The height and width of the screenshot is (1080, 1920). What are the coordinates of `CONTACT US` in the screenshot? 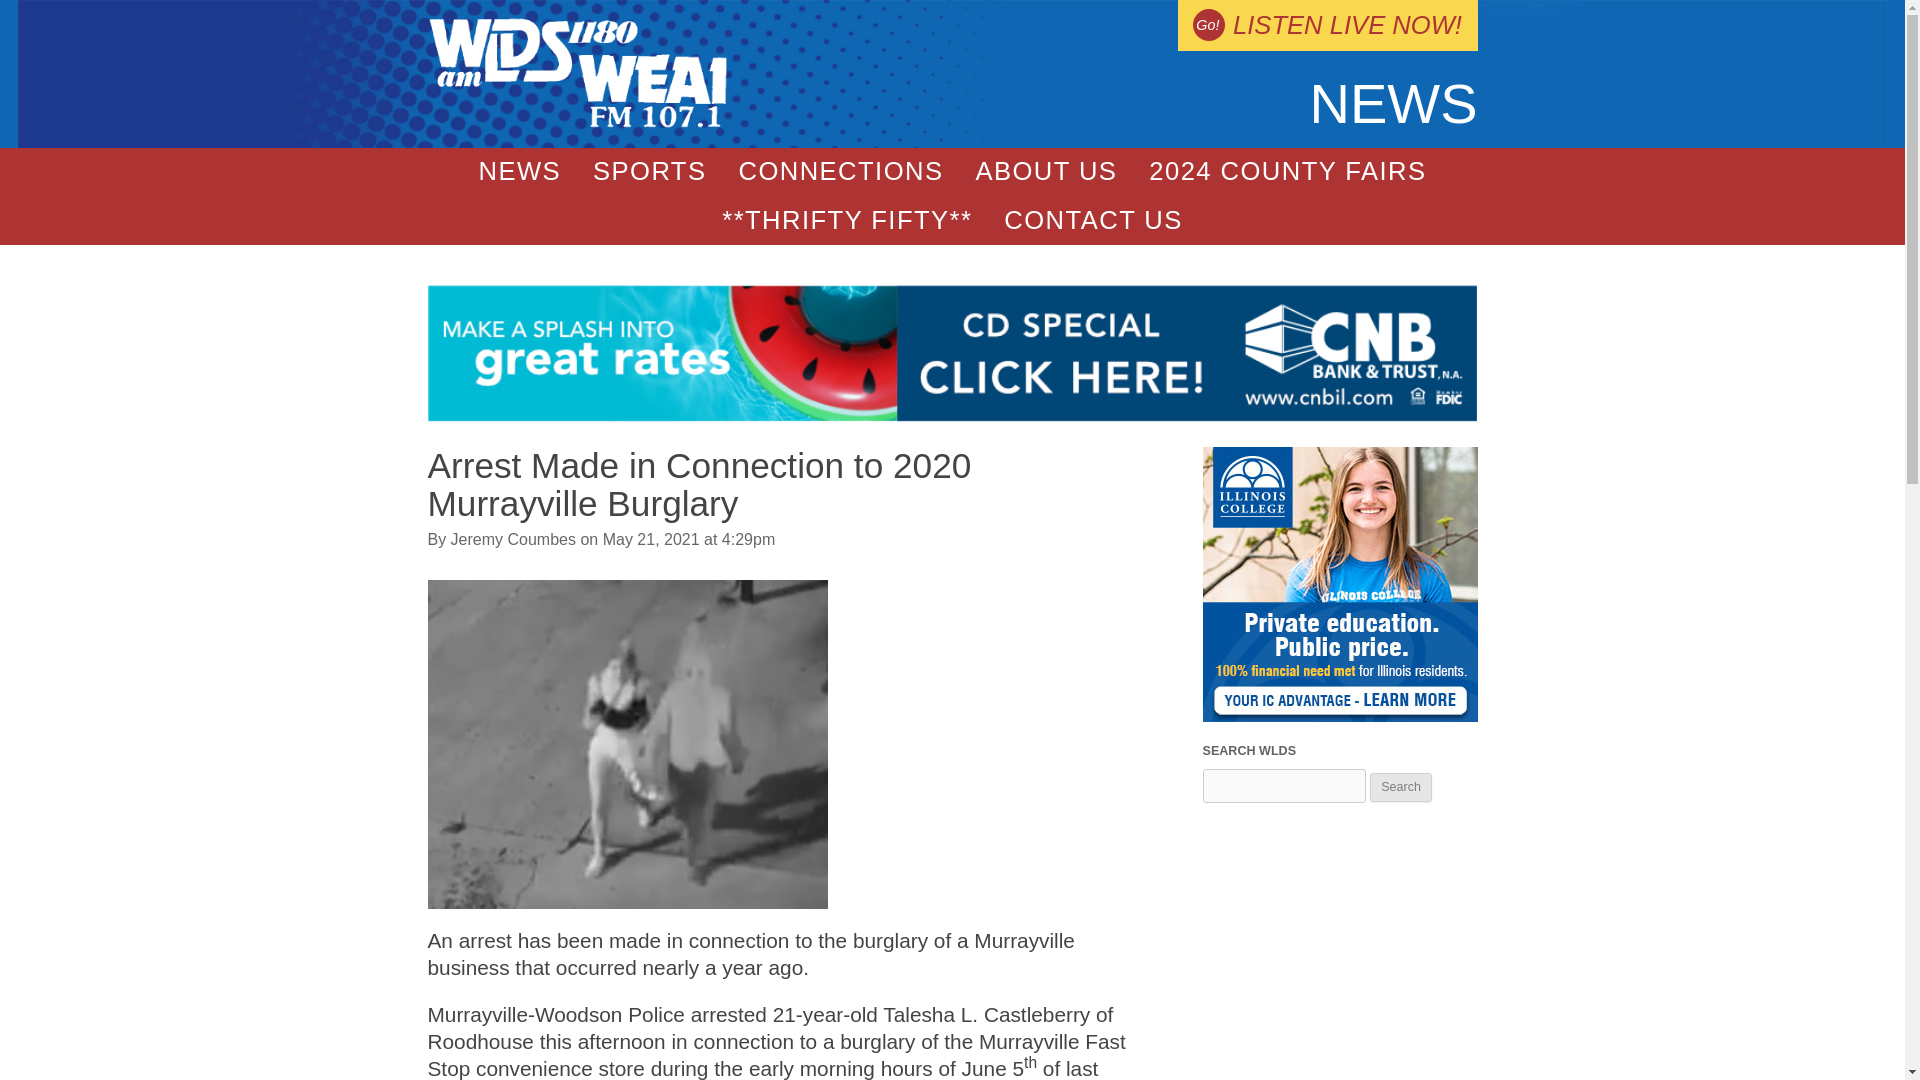 It's located at (1093, 220).